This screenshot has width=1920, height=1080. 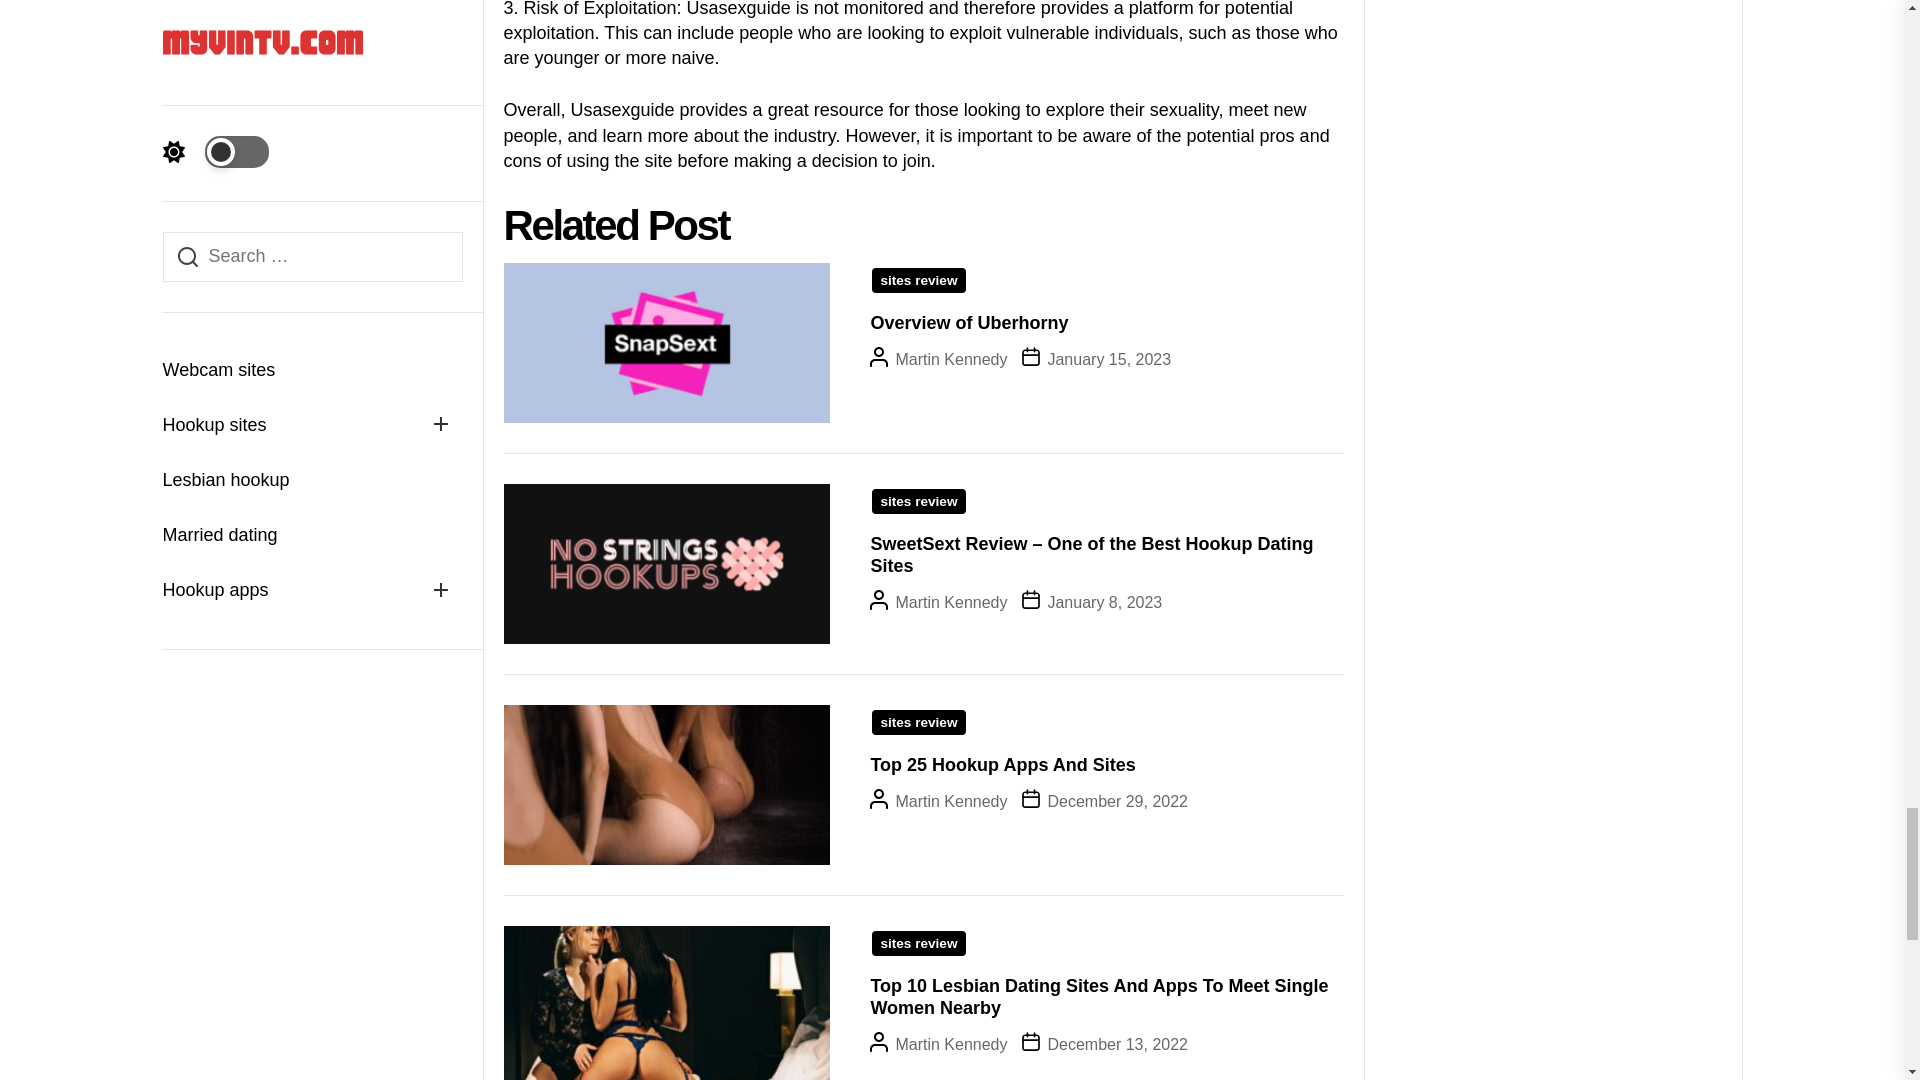 What do you see at coordinates (918, 502) in the screenshot?
I see `sites review` at bounding box center [918, 502].